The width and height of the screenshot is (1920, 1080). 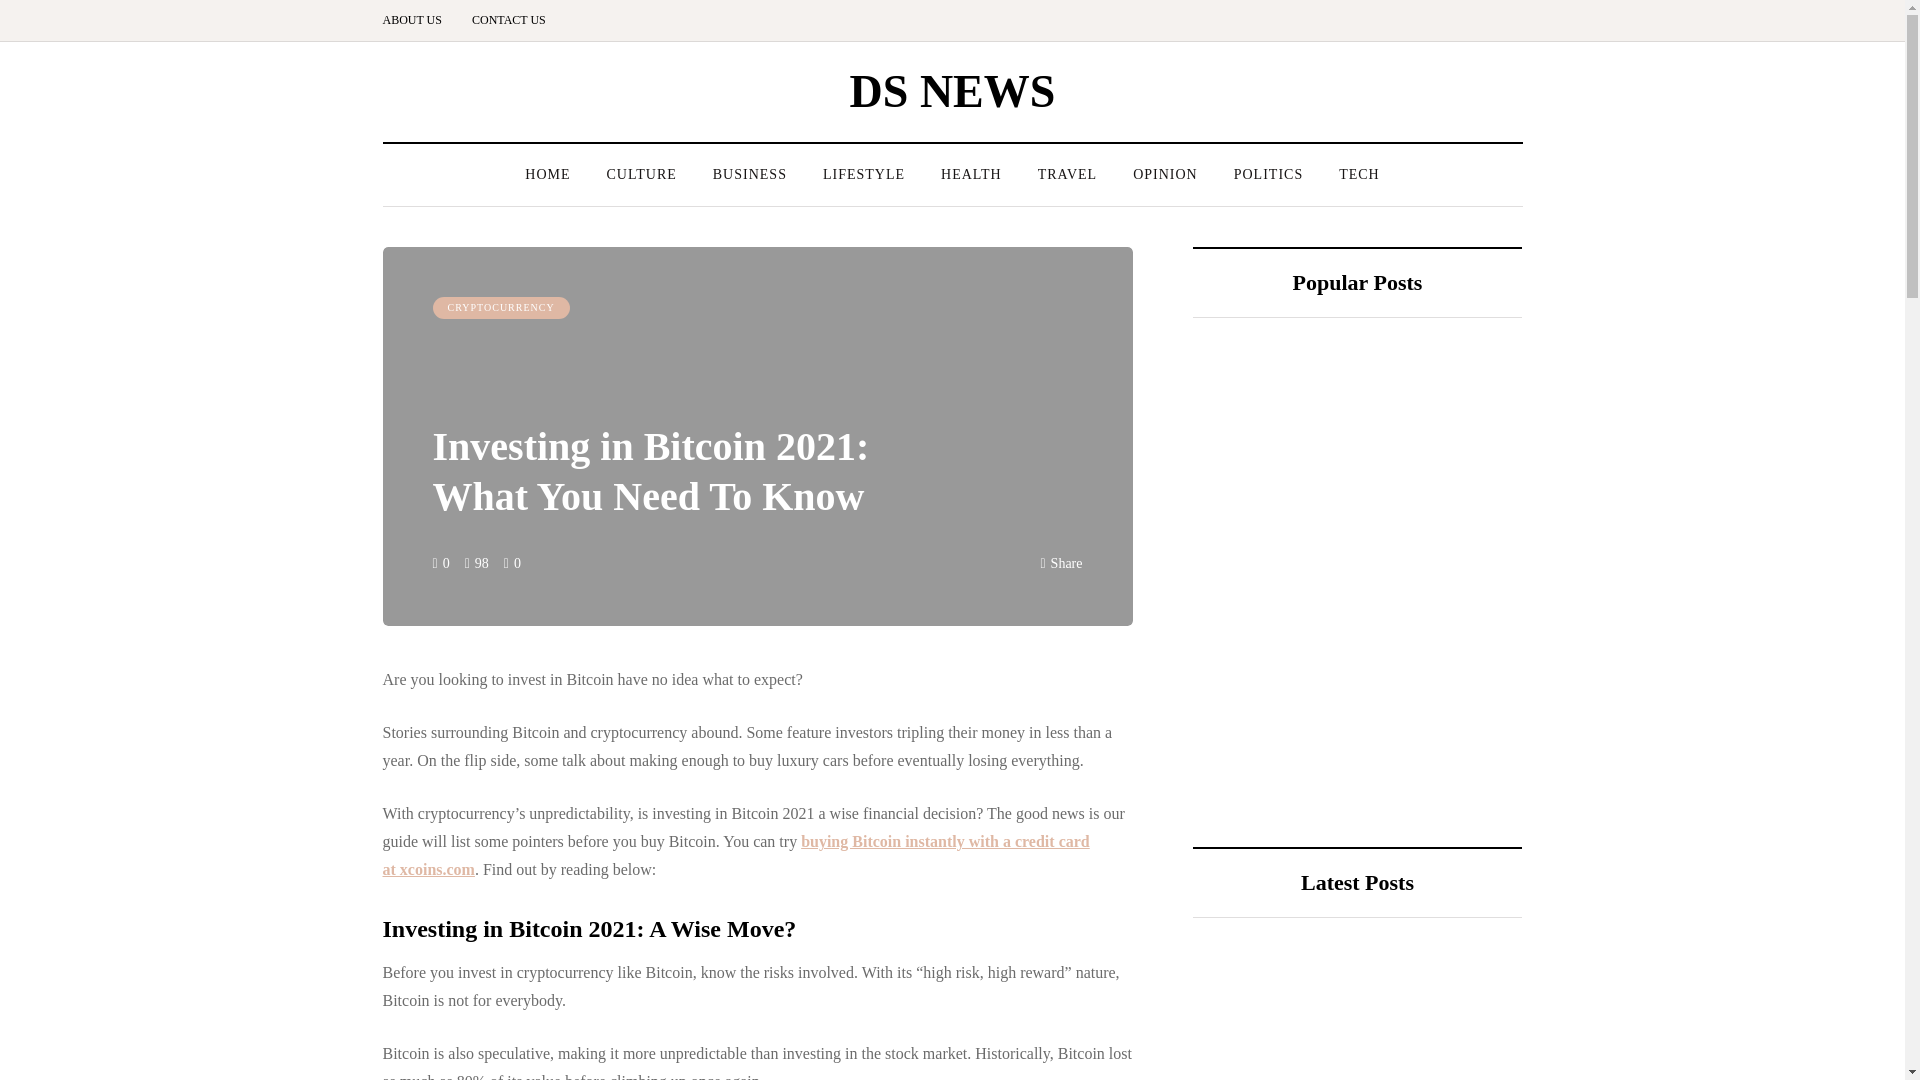 What do you see at coordinates (508, 20) in the screenshot?
I see `CONTACT US` at bounding box center [508, 20].